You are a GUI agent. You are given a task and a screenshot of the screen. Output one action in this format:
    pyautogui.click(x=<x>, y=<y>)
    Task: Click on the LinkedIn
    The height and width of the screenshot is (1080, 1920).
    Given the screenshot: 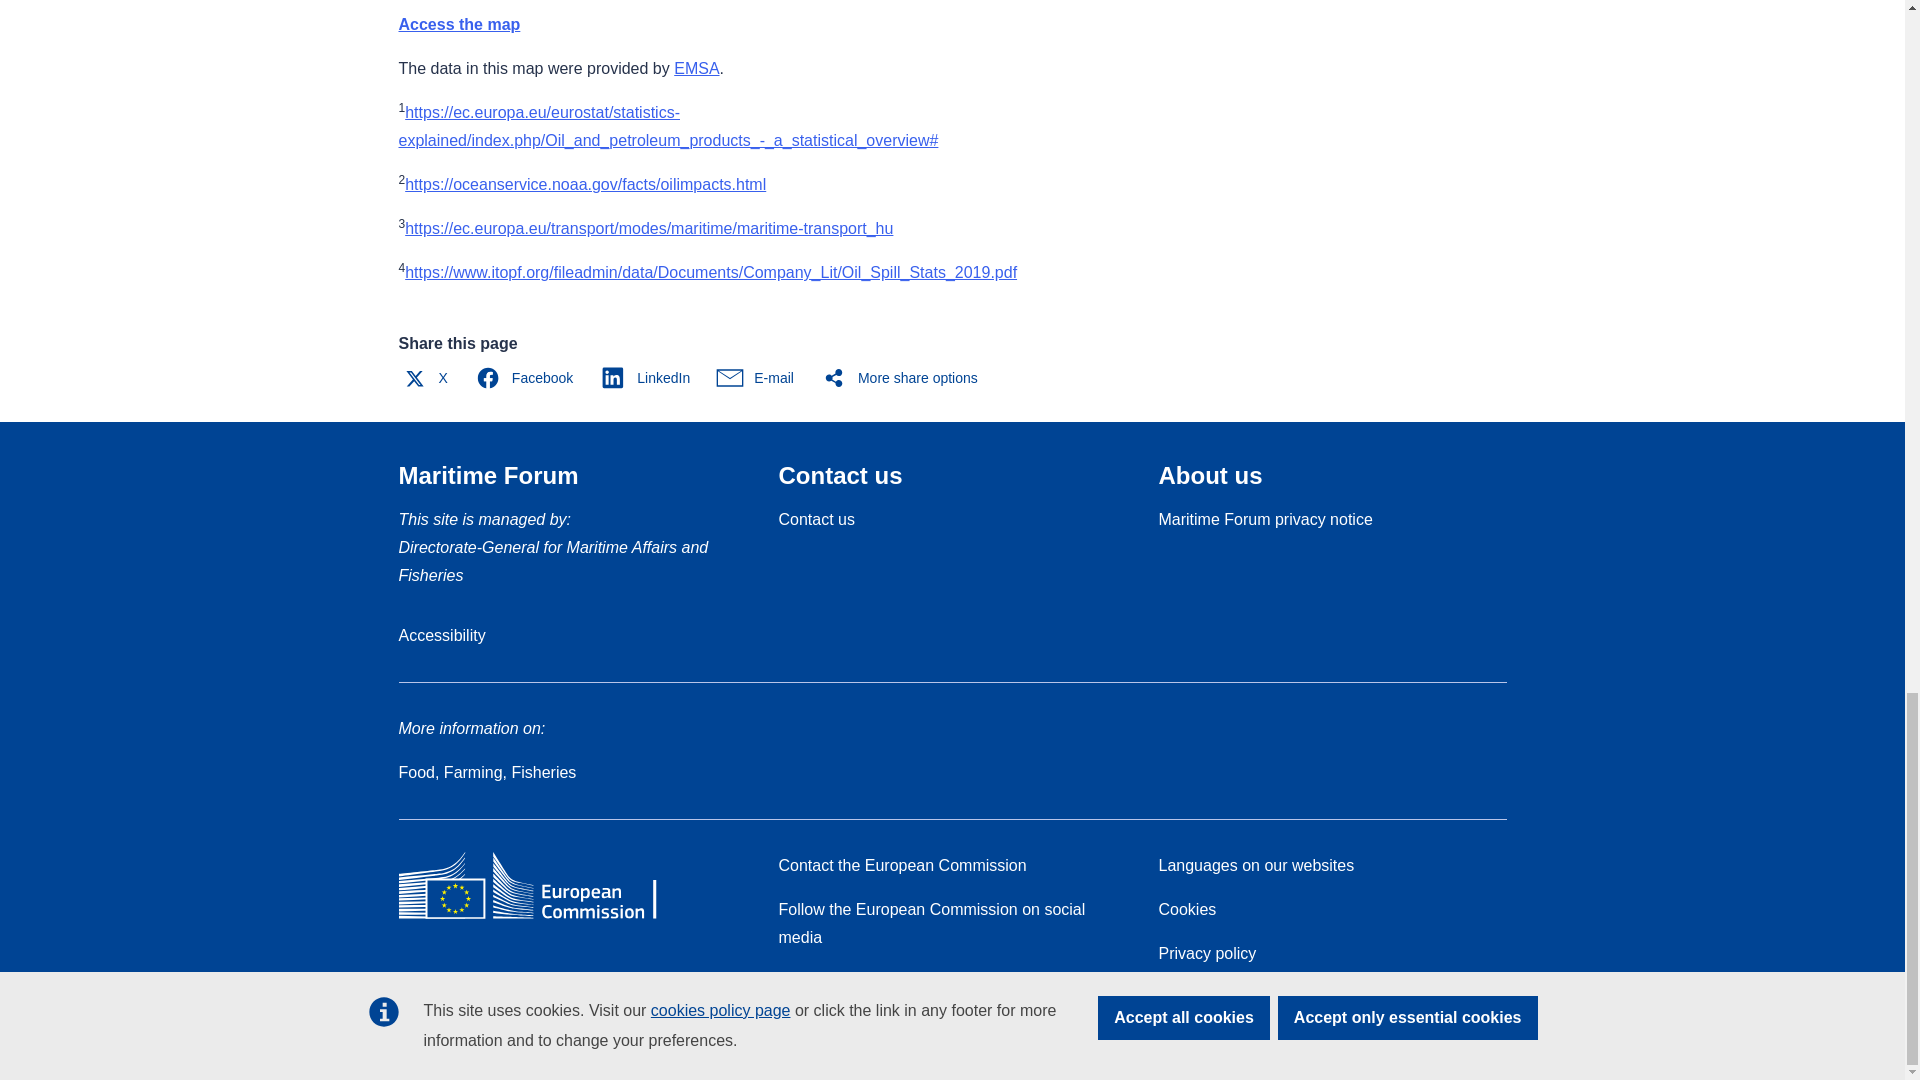 What is the action you would take?
    pyautogui.click(x=650, y=378)
    